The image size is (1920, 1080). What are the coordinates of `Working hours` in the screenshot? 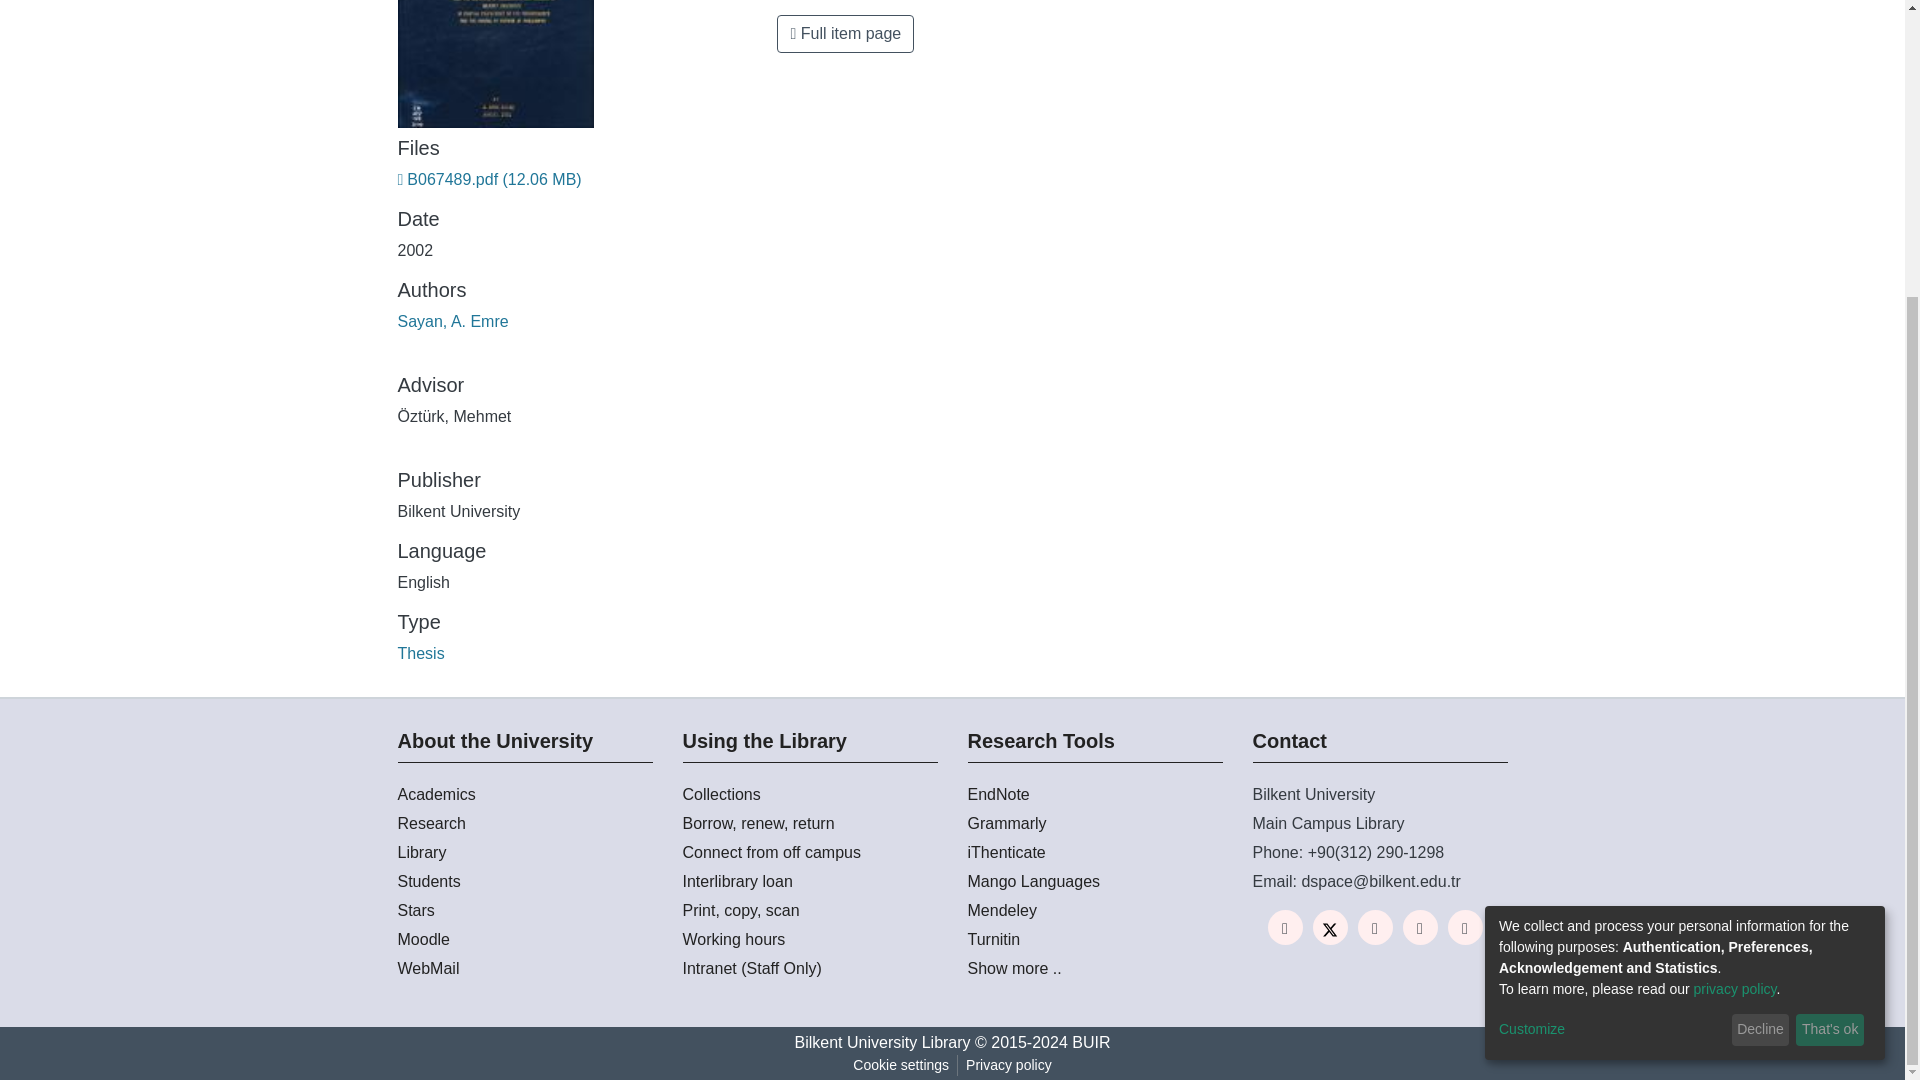 It's located at (808, 939).